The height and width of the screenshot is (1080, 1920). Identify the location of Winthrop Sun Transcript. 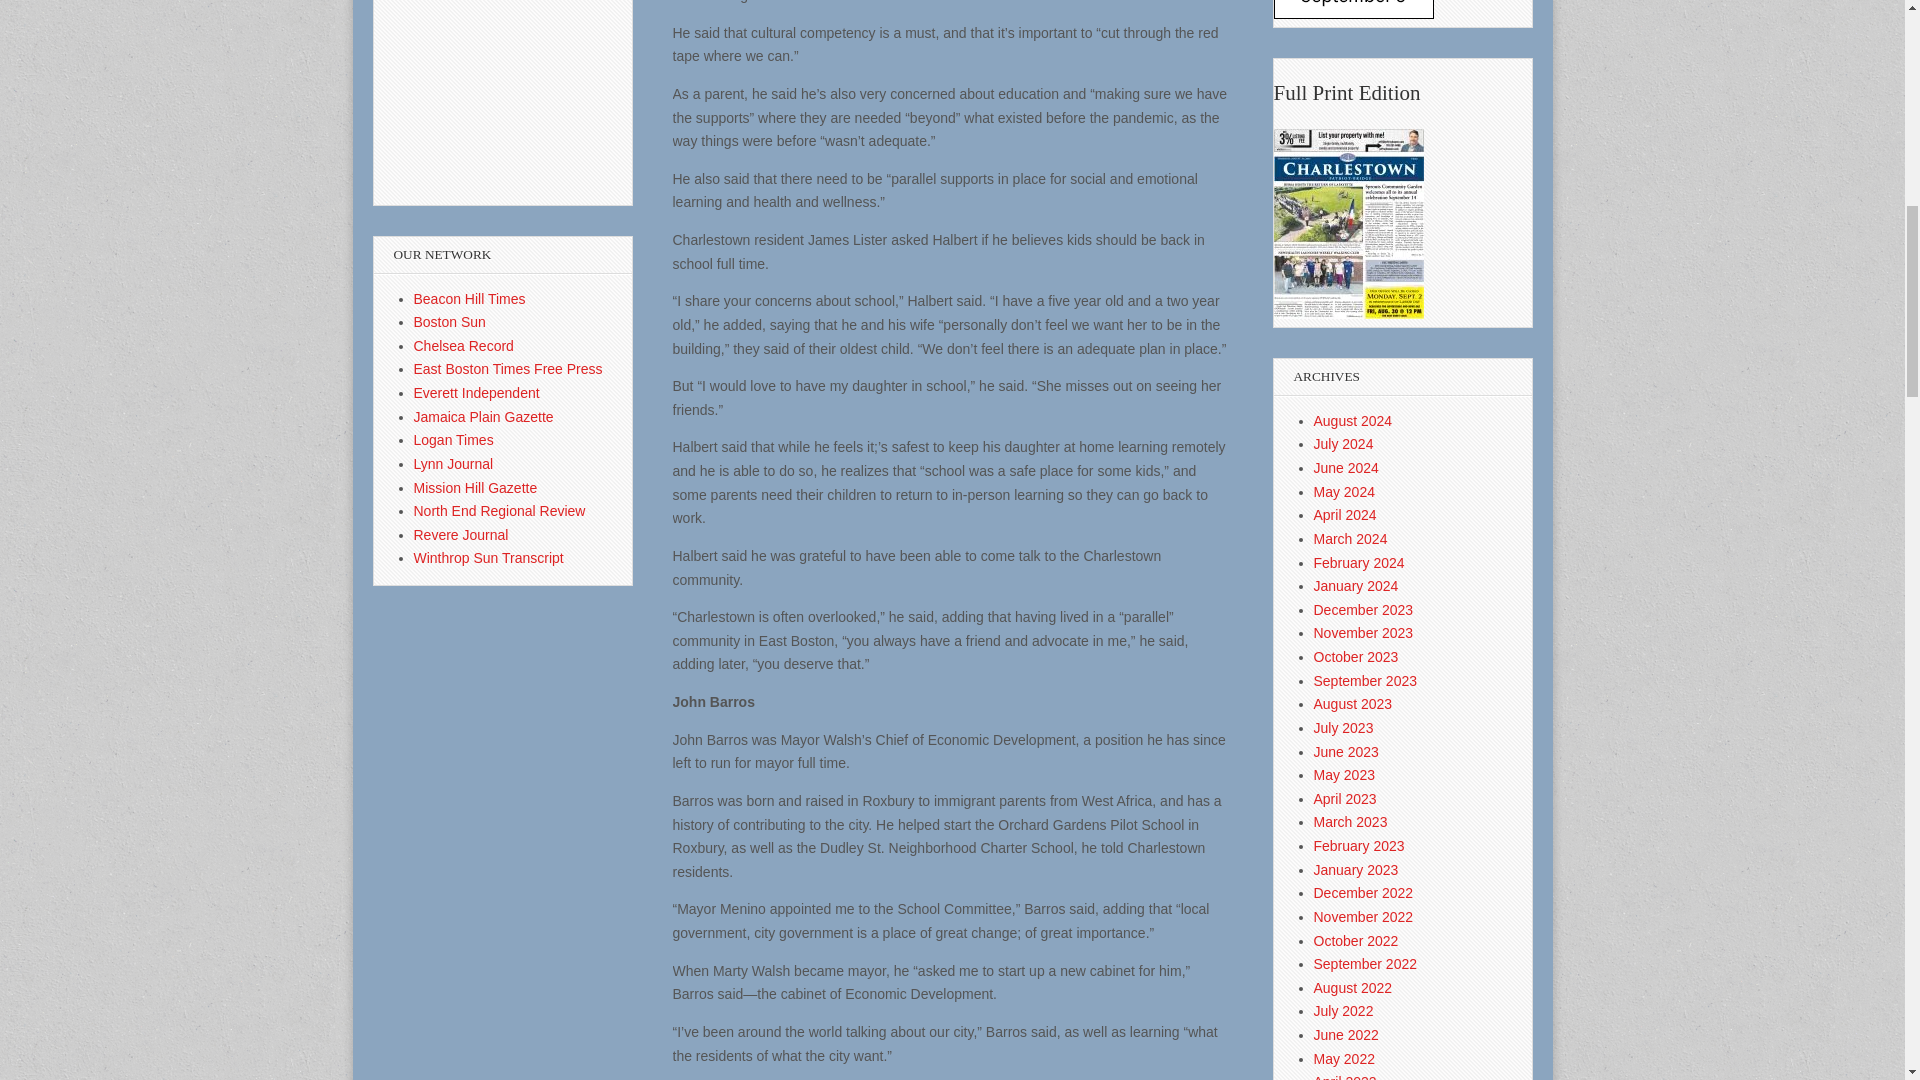
(489, 557).